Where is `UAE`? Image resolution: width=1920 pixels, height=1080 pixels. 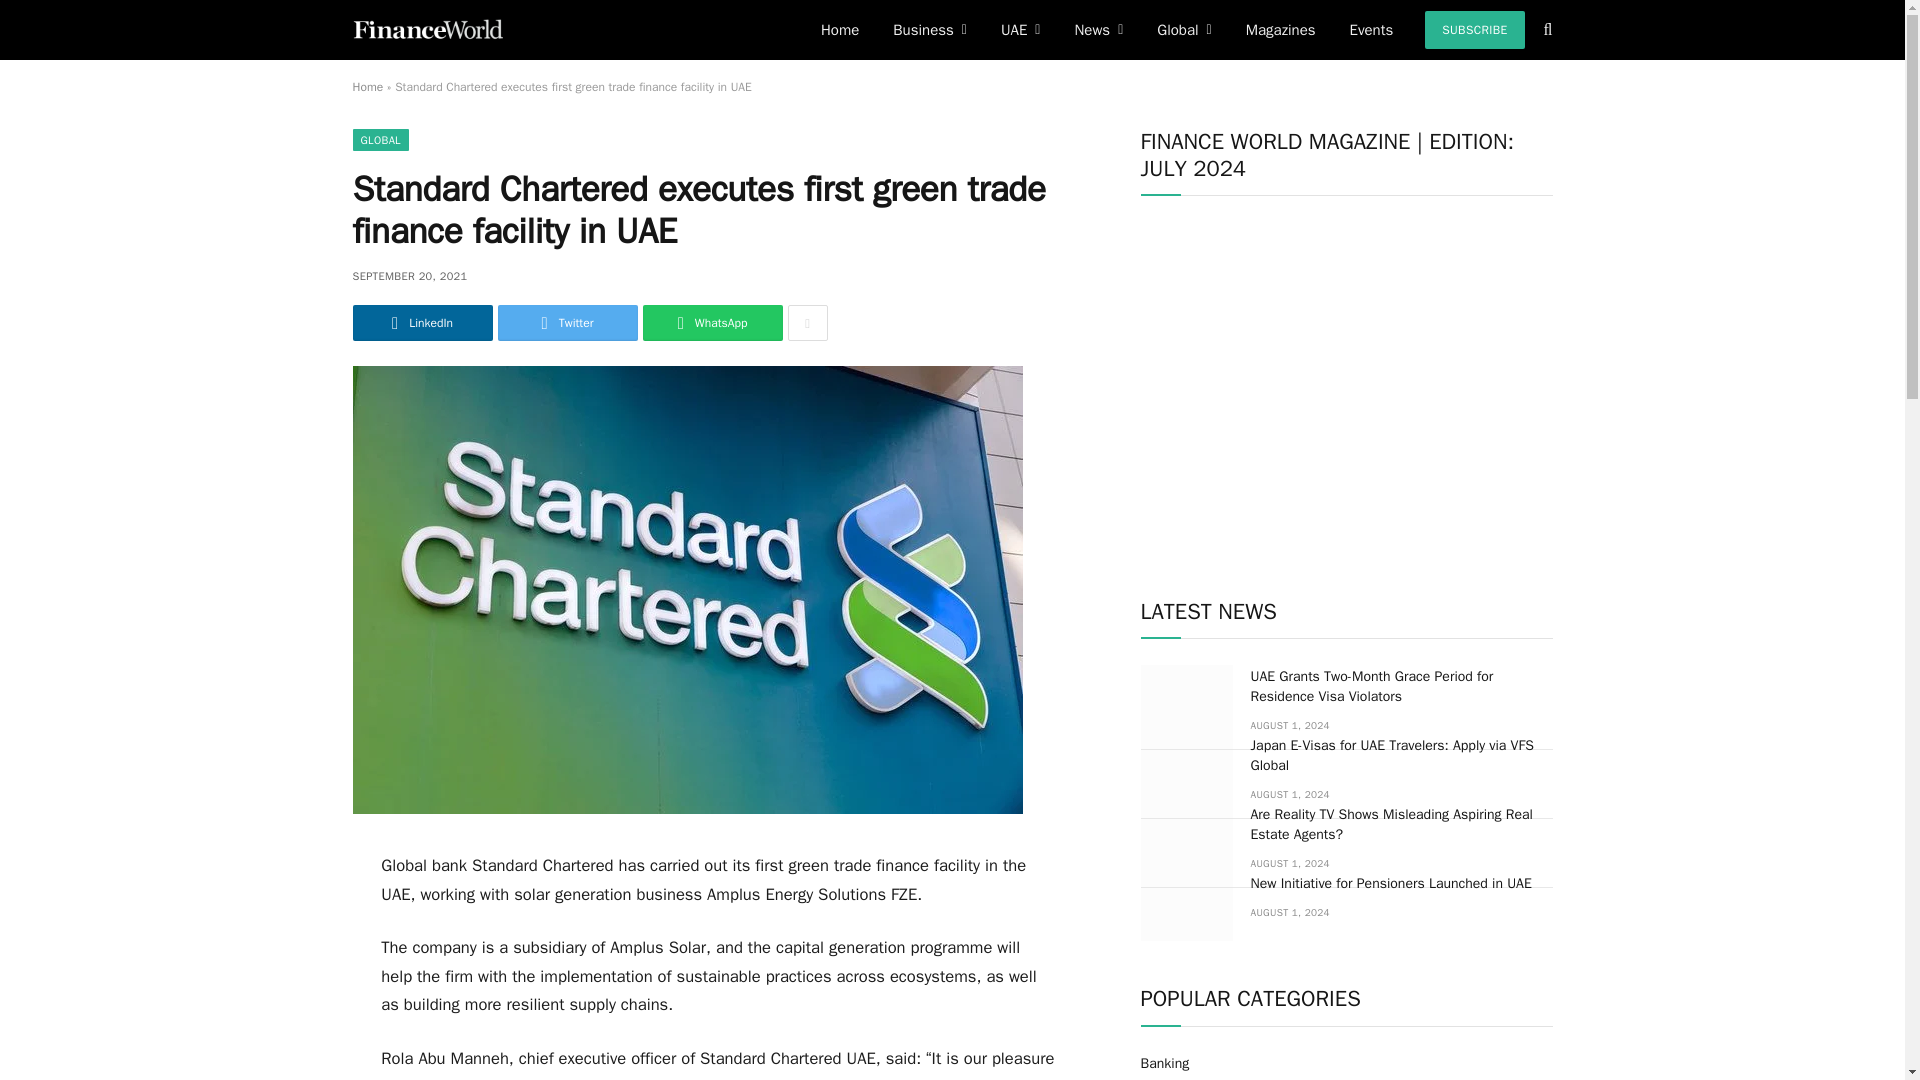 UAE is located at coordinates (1020, 30).